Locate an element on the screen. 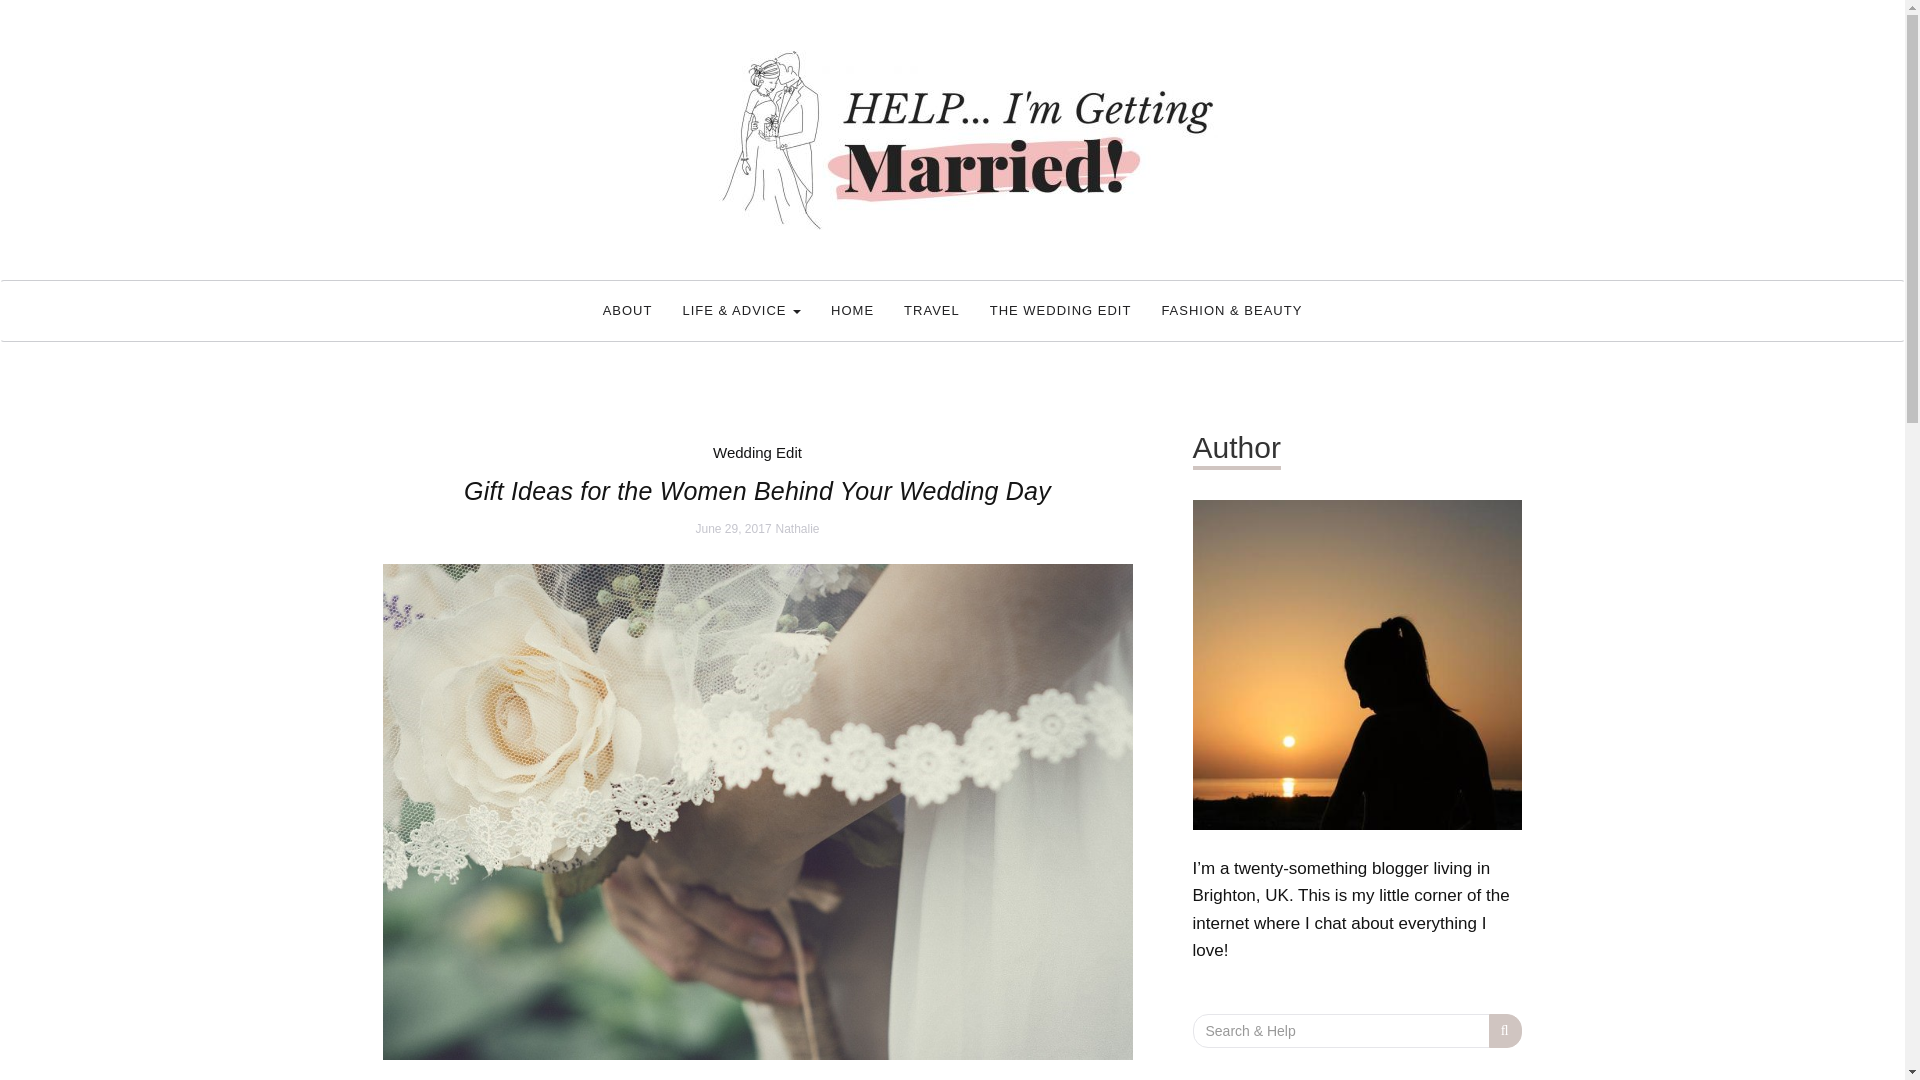  THE WEDDING EDIT is located at coordinates (1060, 310).